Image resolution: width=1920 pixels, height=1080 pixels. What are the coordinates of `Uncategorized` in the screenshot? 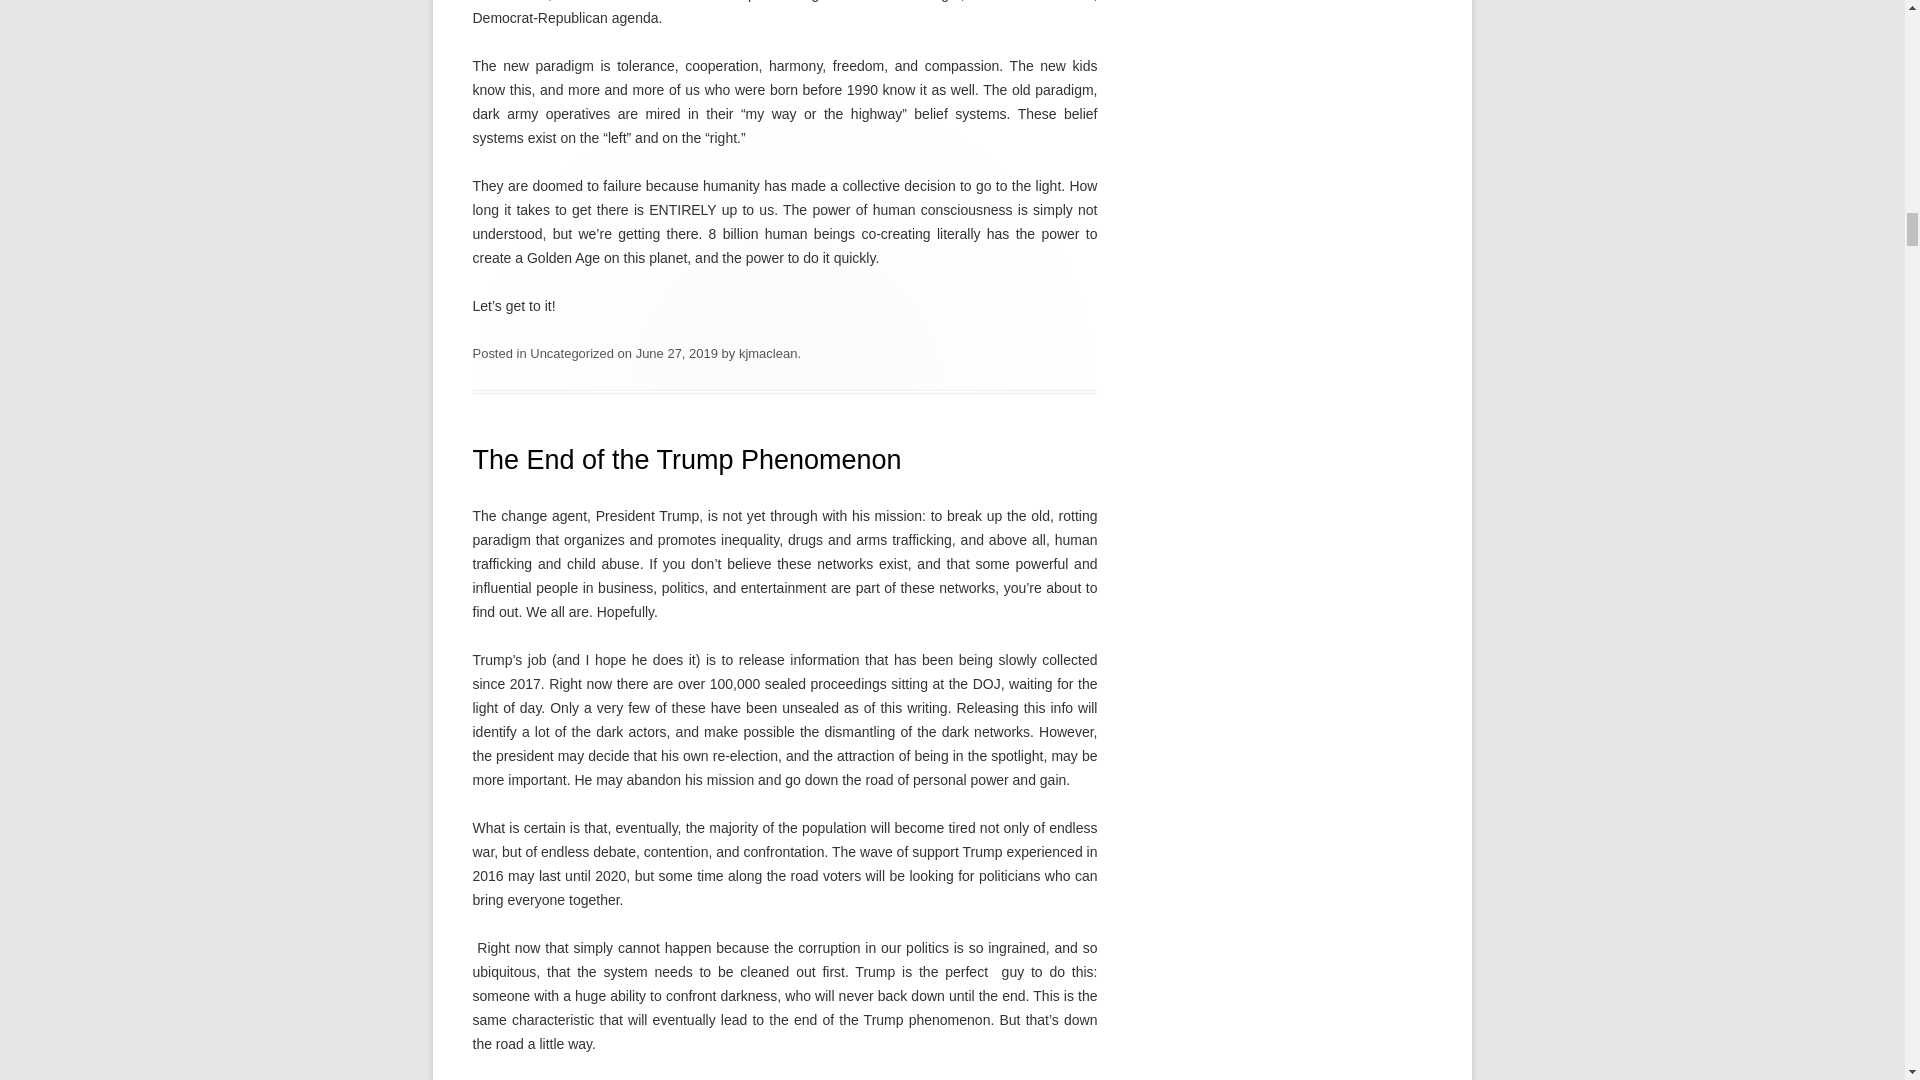 It's located at (572, 352).